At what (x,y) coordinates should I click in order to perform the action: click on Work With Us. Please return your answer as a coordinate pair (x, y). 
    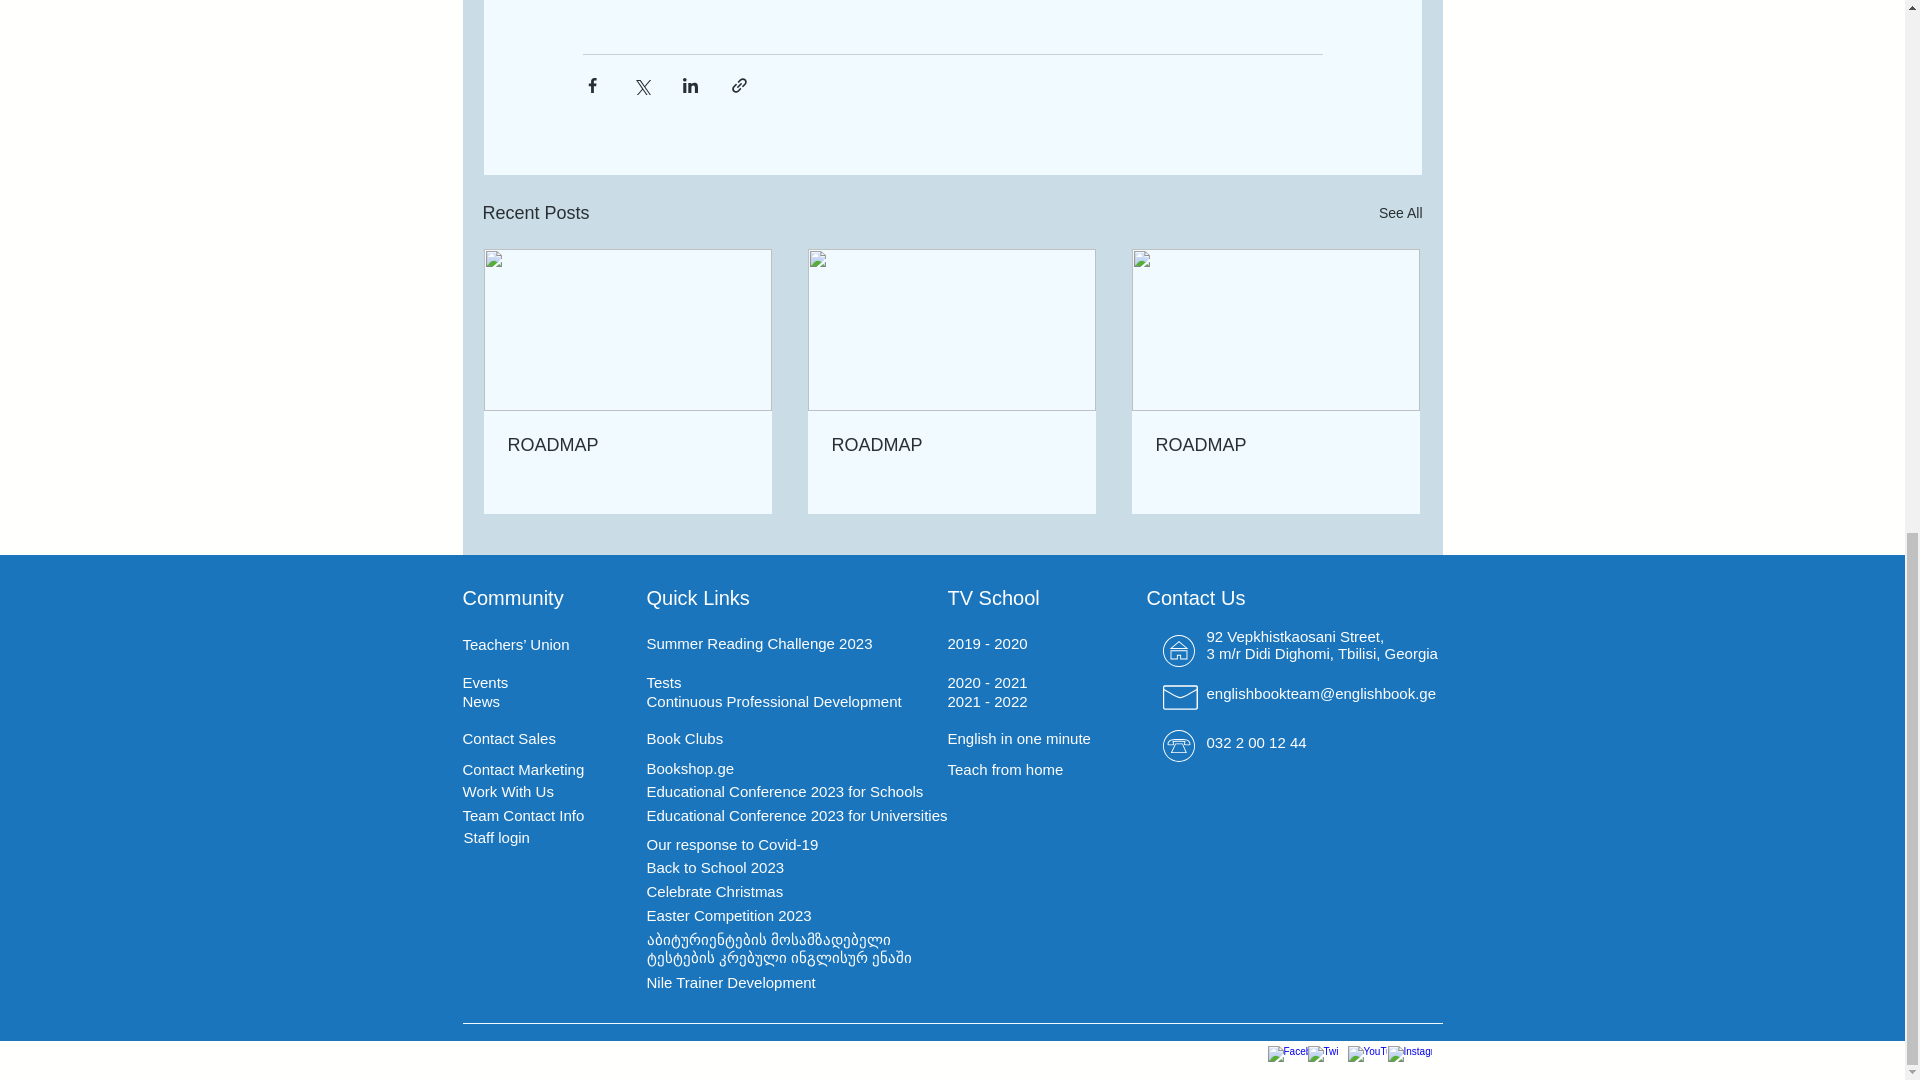
    Looking at the image, I should click on (507, 792).